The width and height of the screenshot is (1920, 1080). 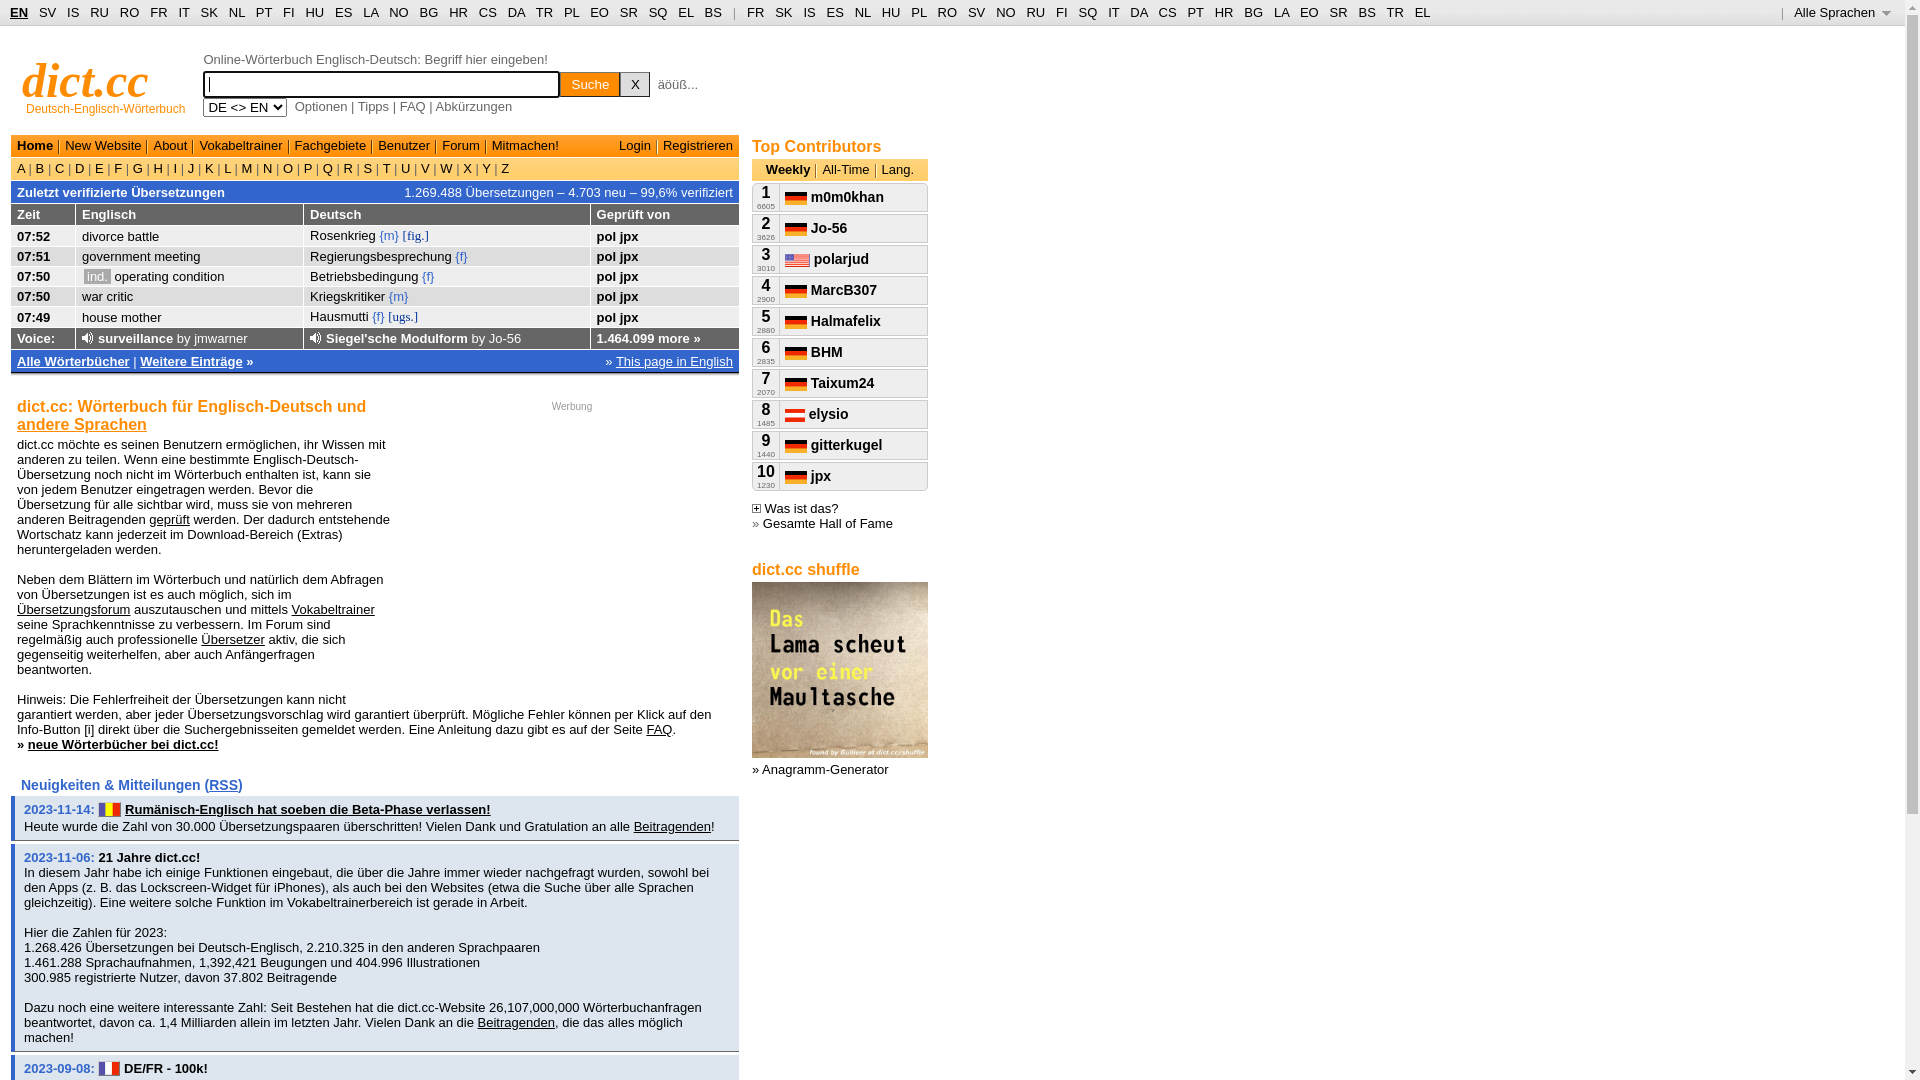 I want to click on elysio, so click(x=817, y=414).